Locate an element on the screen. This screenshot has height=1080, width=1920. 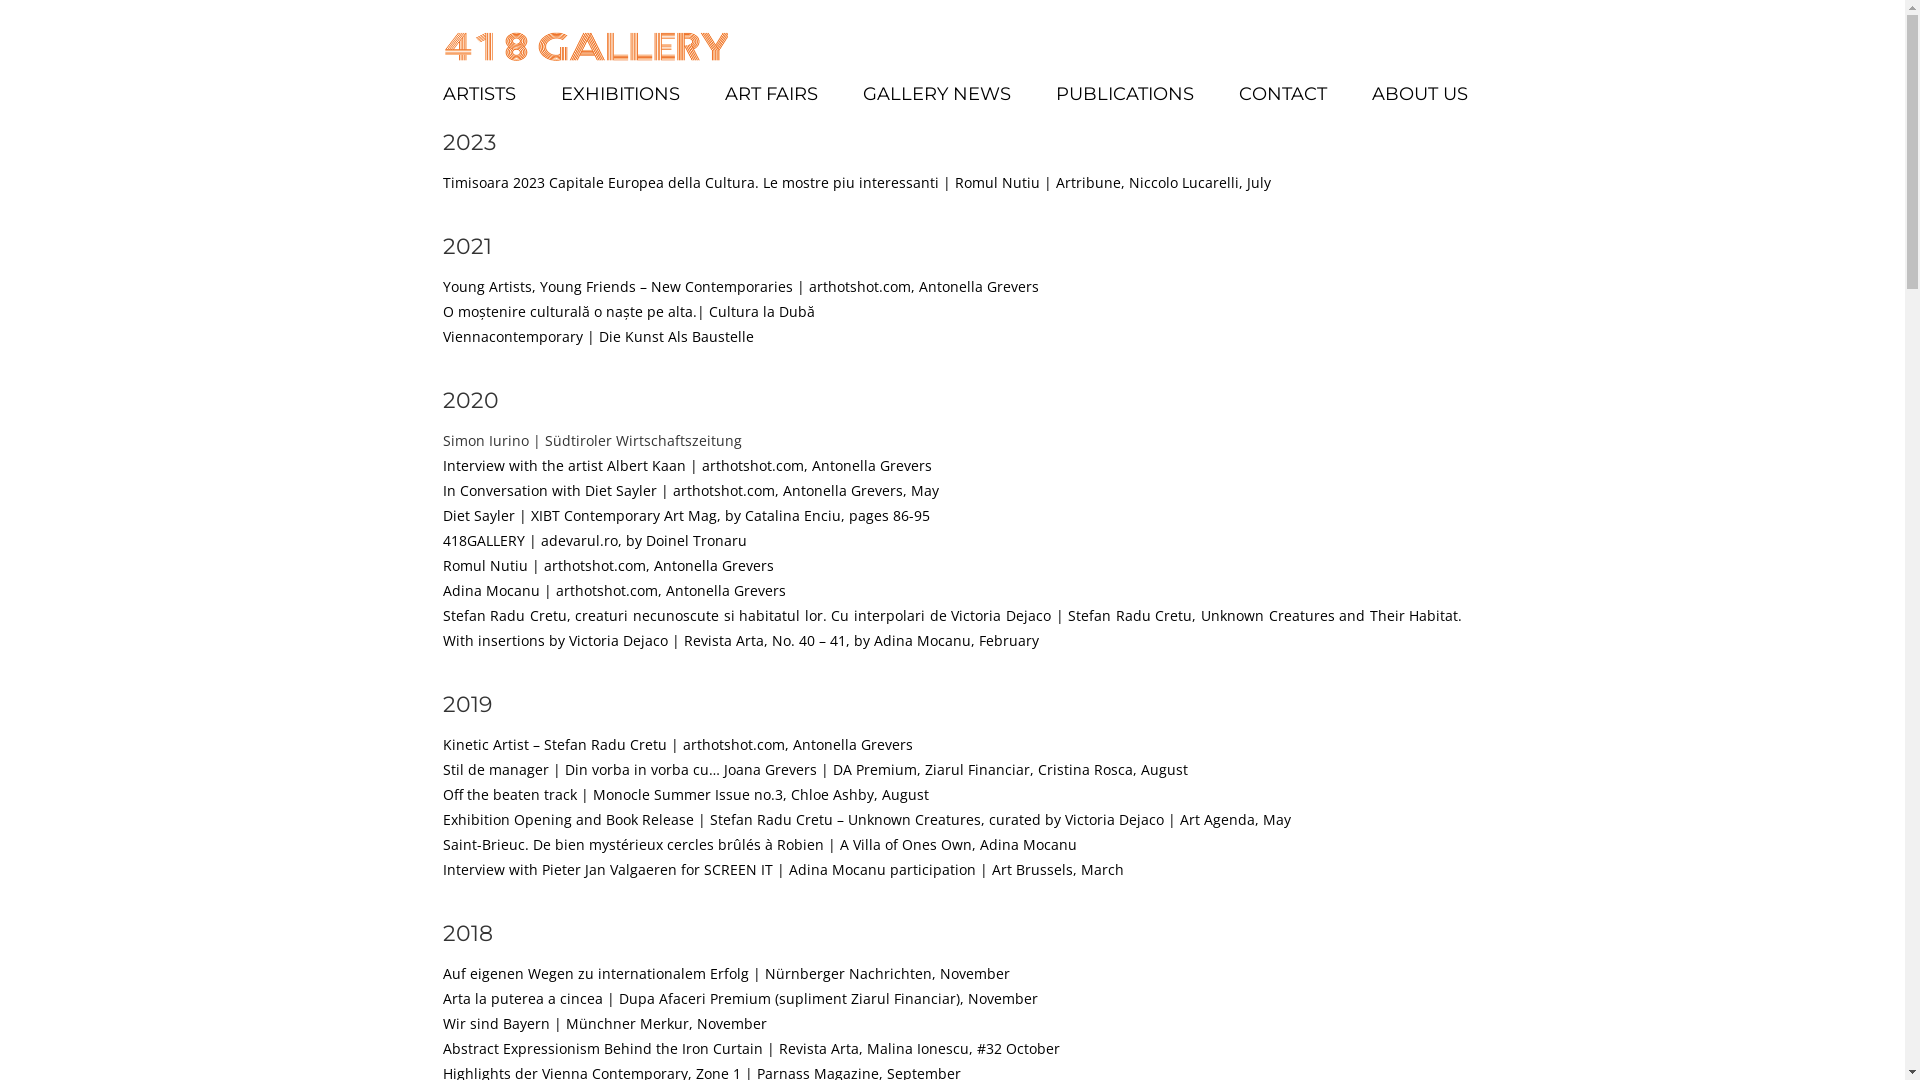
Romul Nutiu | arthotshot.com, Antonella Grevers is located at coordinates (608, 566).